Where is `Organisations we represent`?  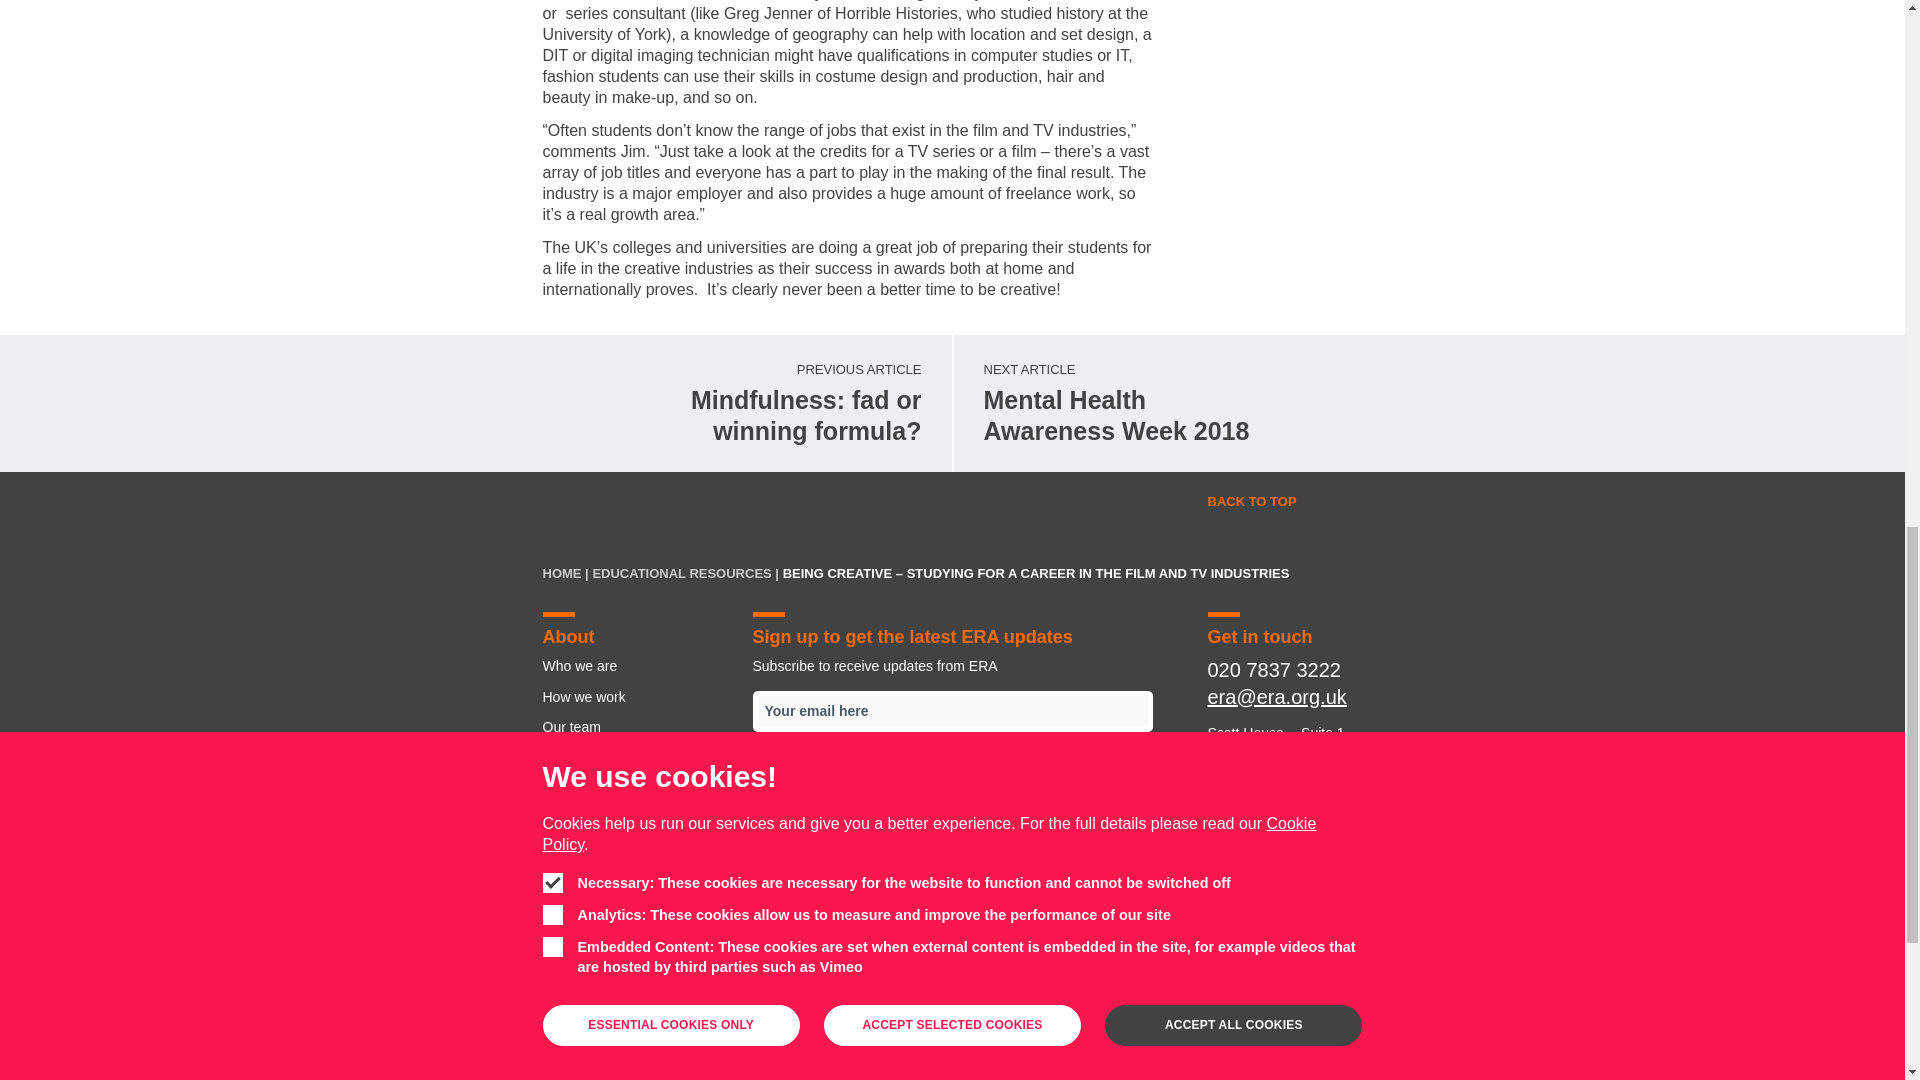
Organisations we represent is located at coordinates (952, 770).